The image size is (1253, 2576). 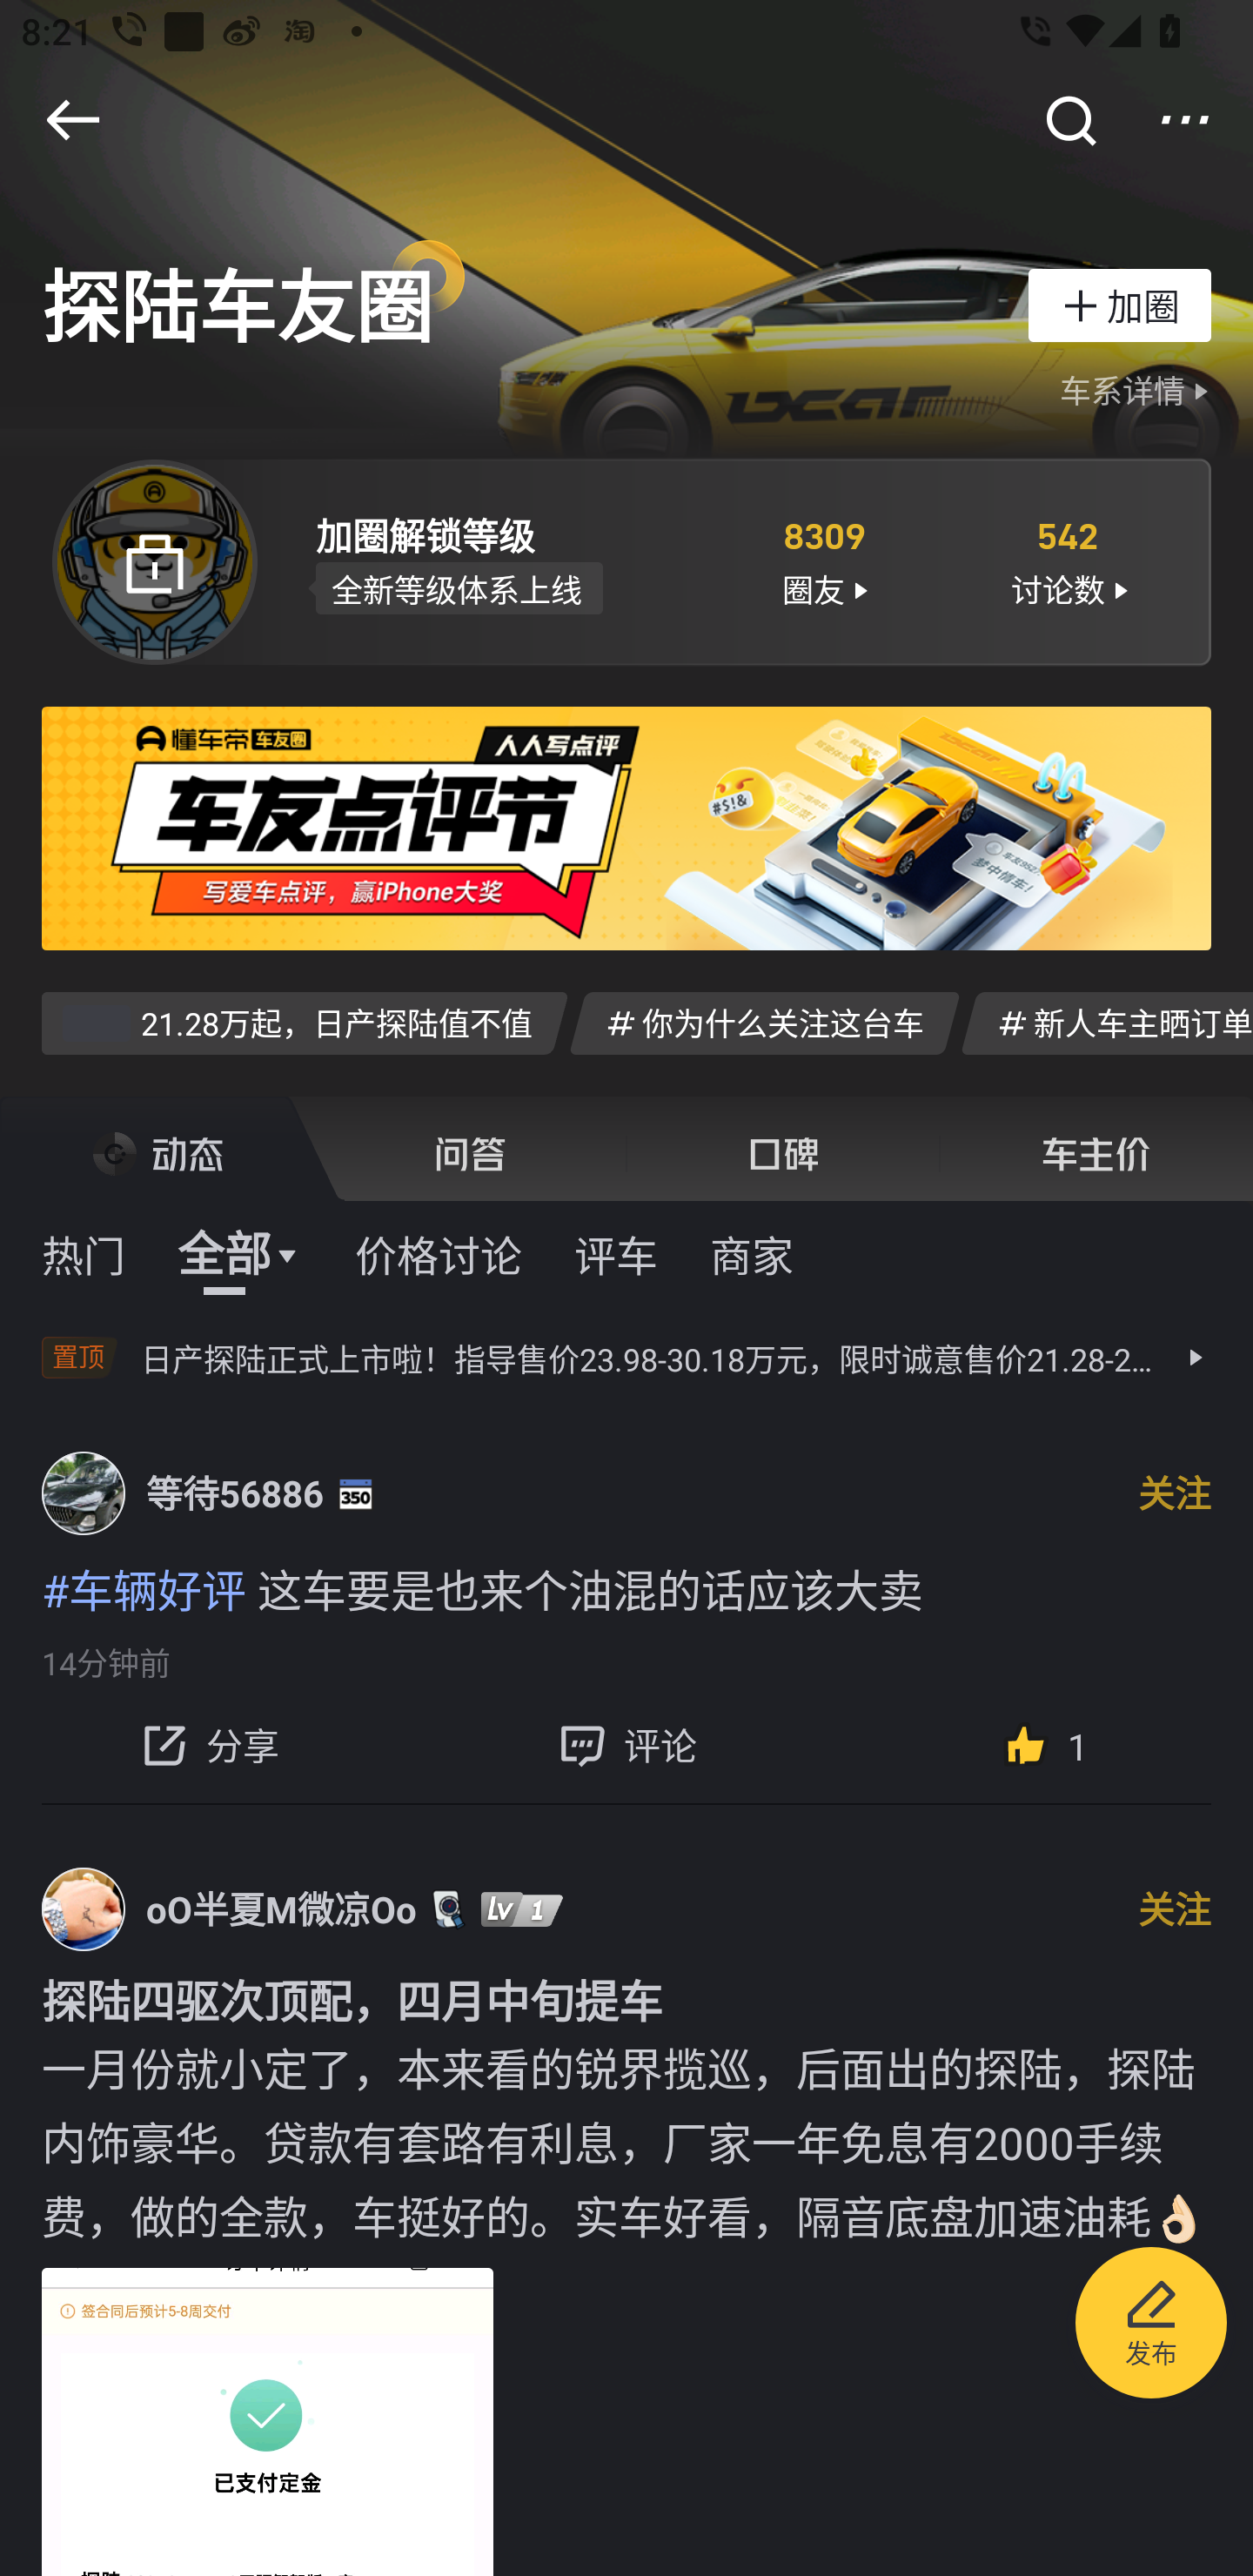 I want to click on 加圈解锁等级 全新等级体系上线, so click(x=505, y=560).